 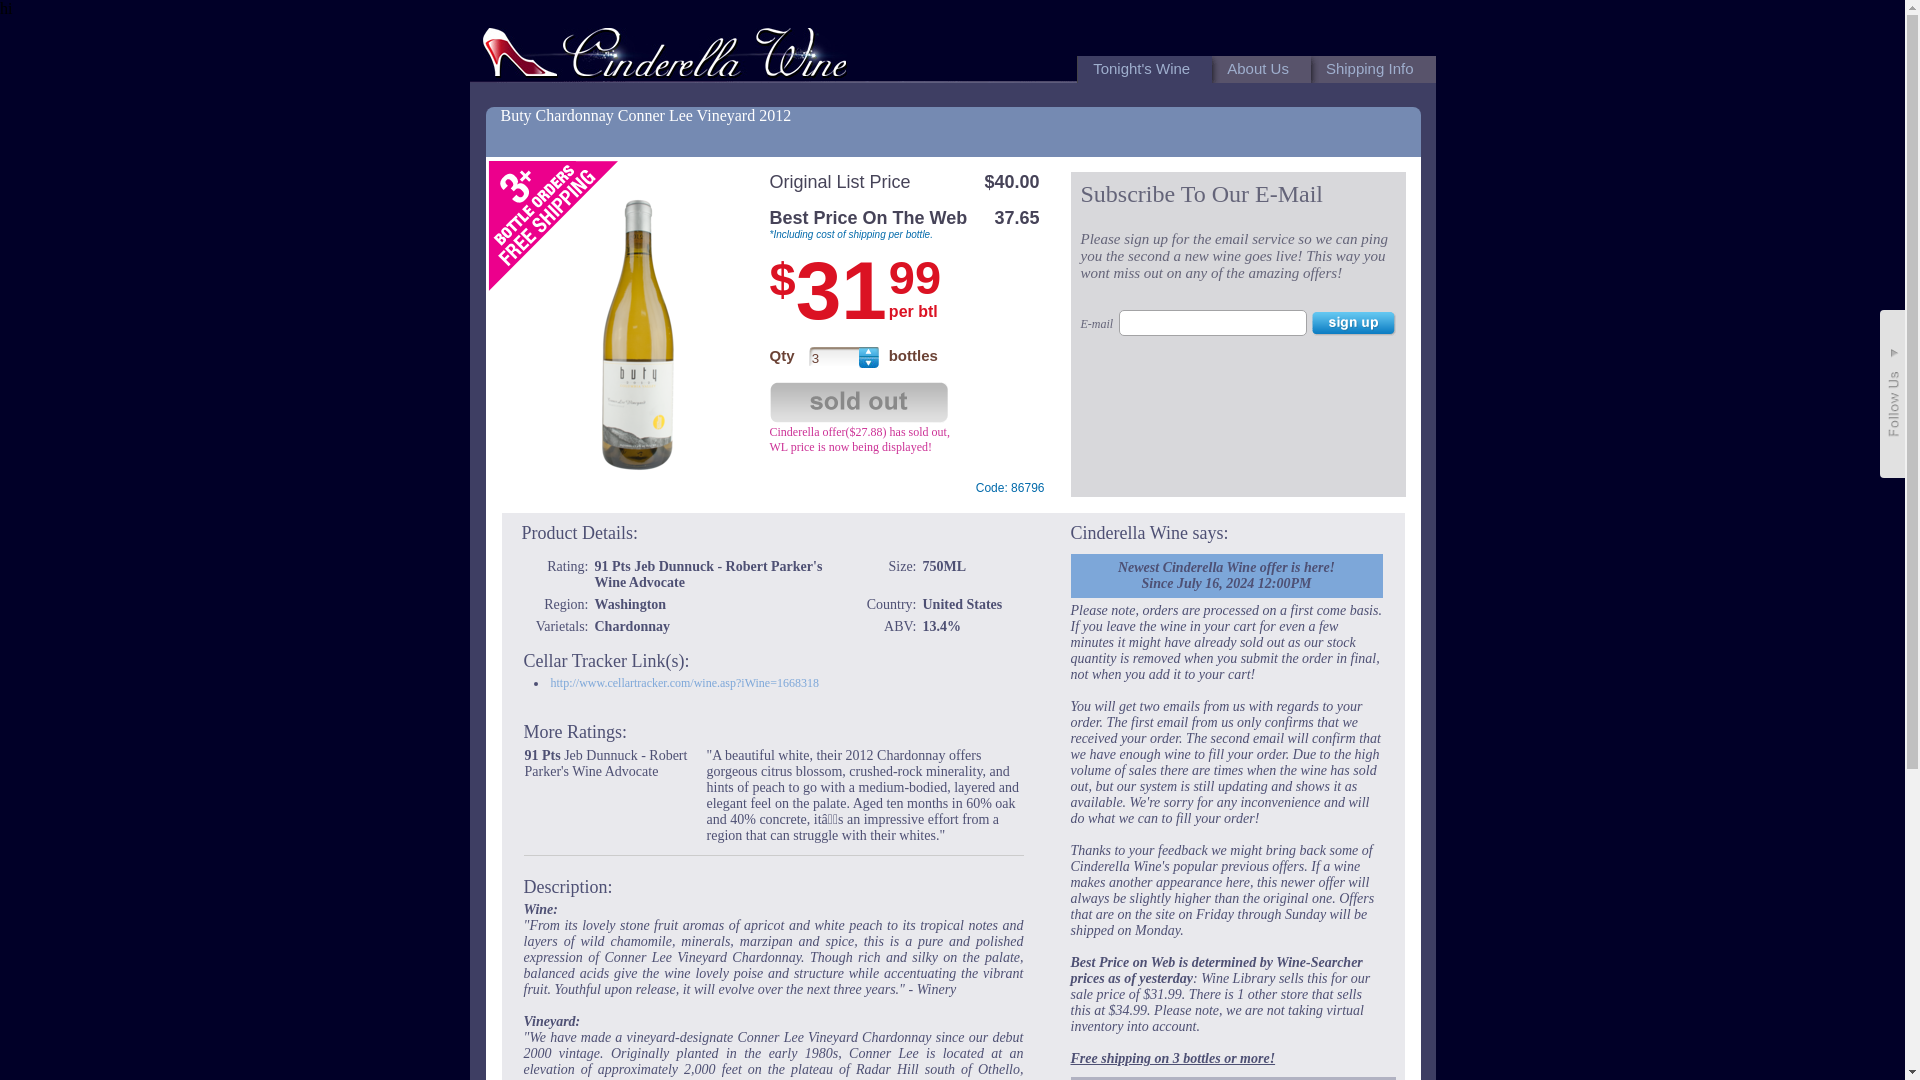 What do you see at coordinates (668, 48) in the screenshot?
I see `Ridiculously great prices, but for only 24 hours!` at bounding box center [668, 48].